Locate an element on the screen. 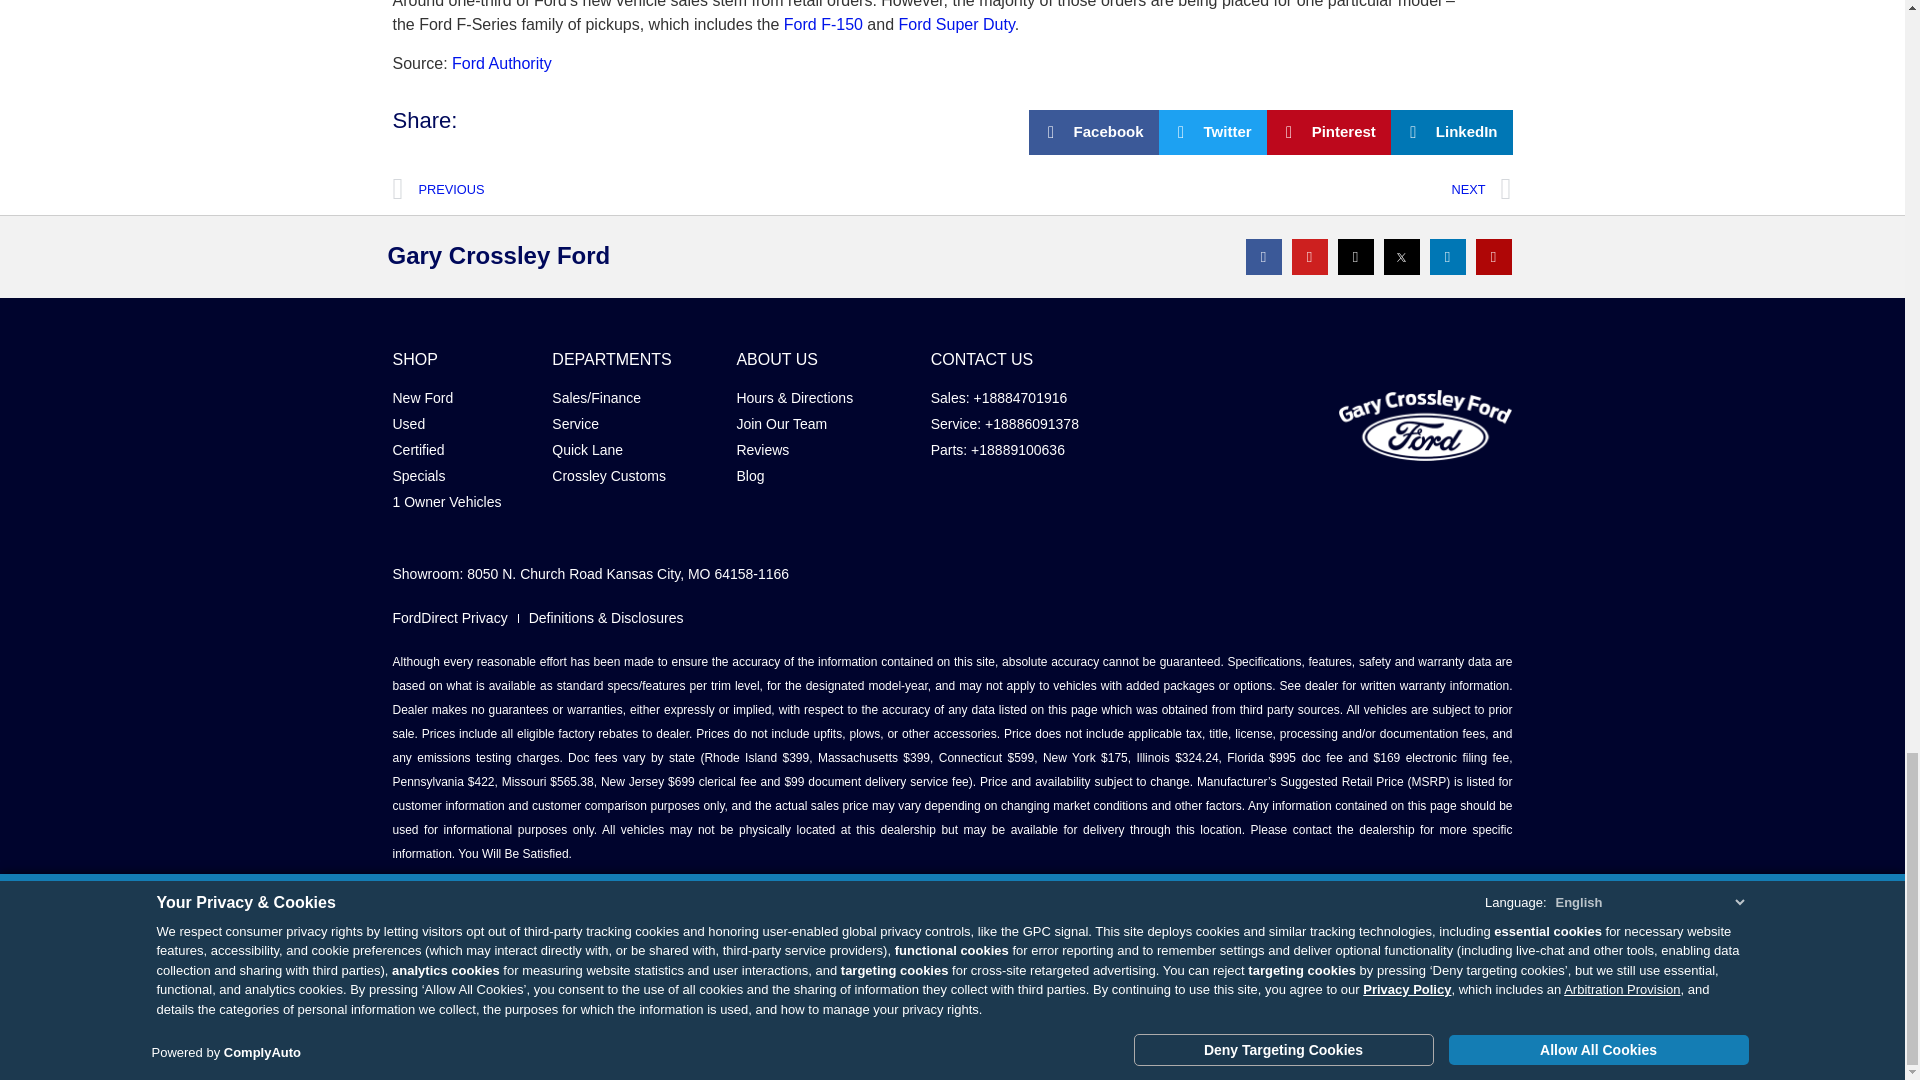 Image resolution: width=1920 pixels, height=1080 pixels. AdChoices is located at coordinates (1474, 1038).